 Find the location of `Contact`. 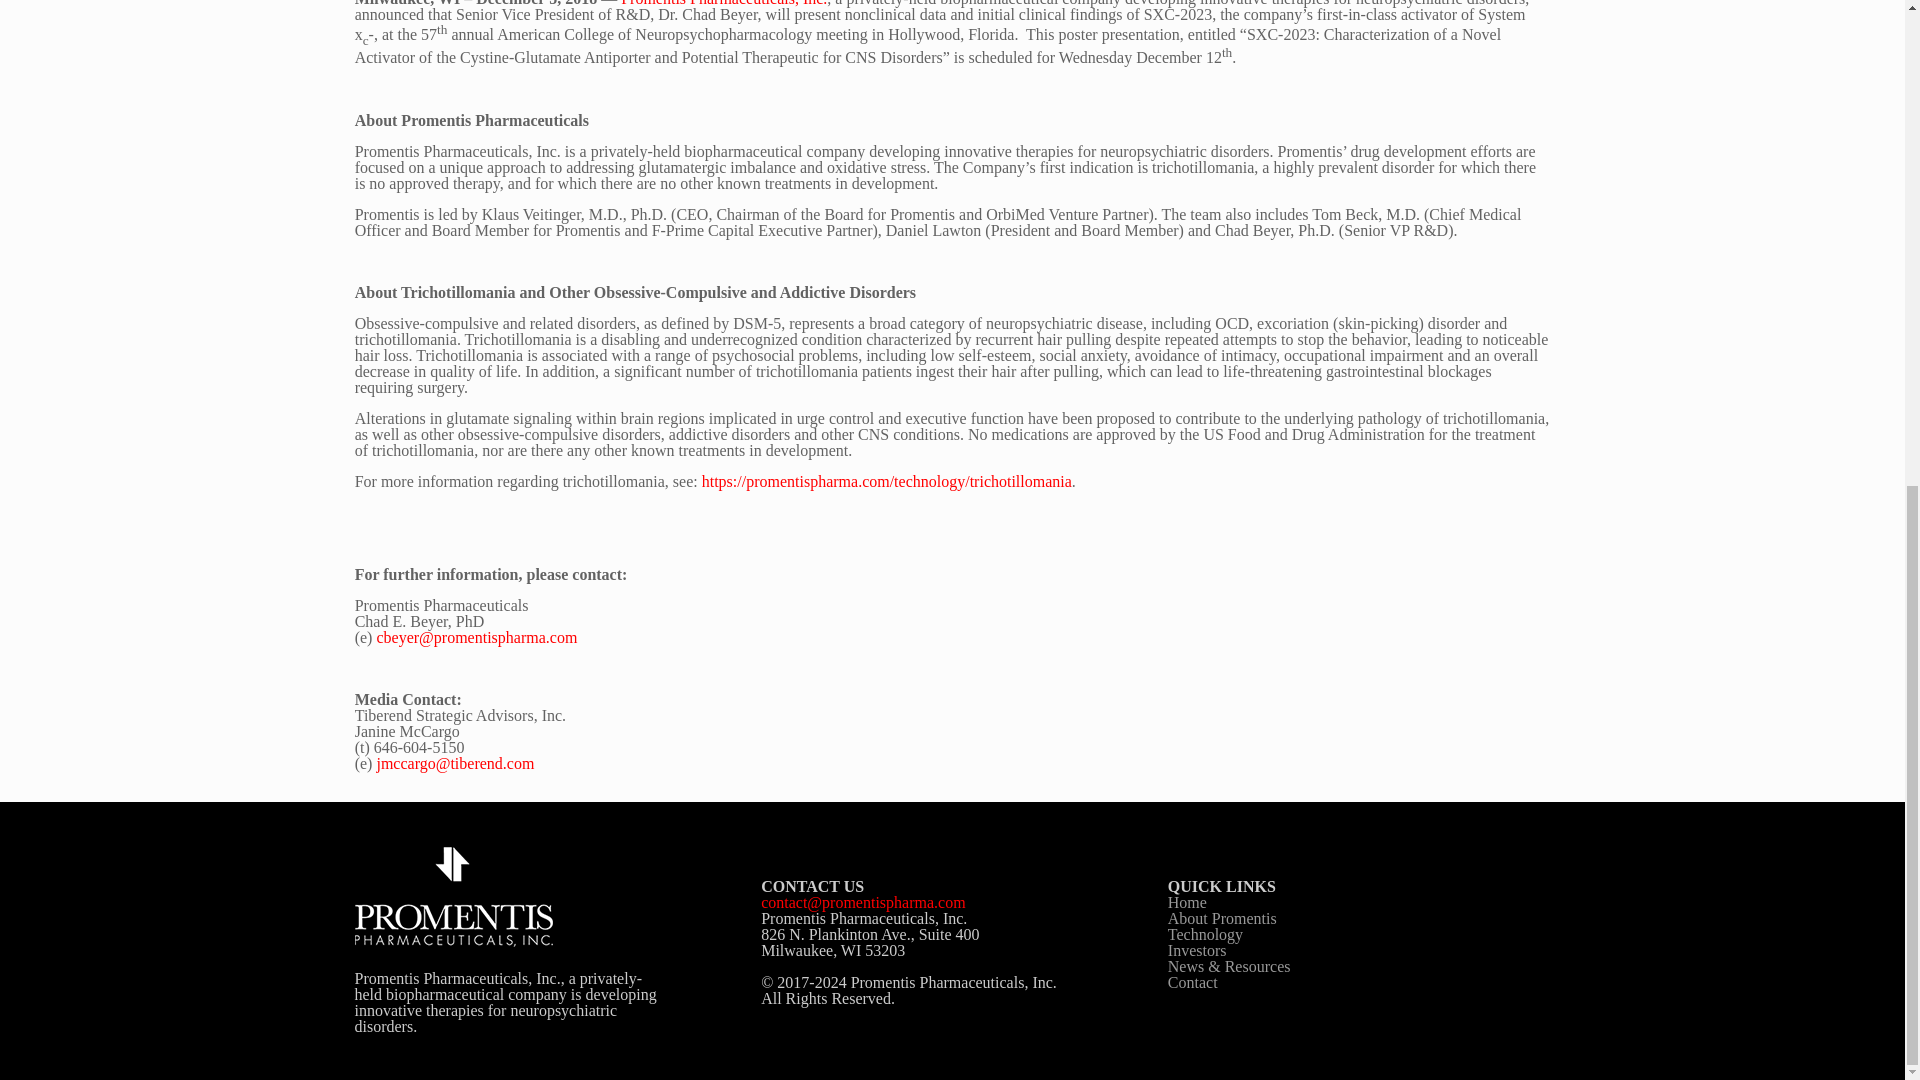

Contact is located at coordinates (1192, 982).